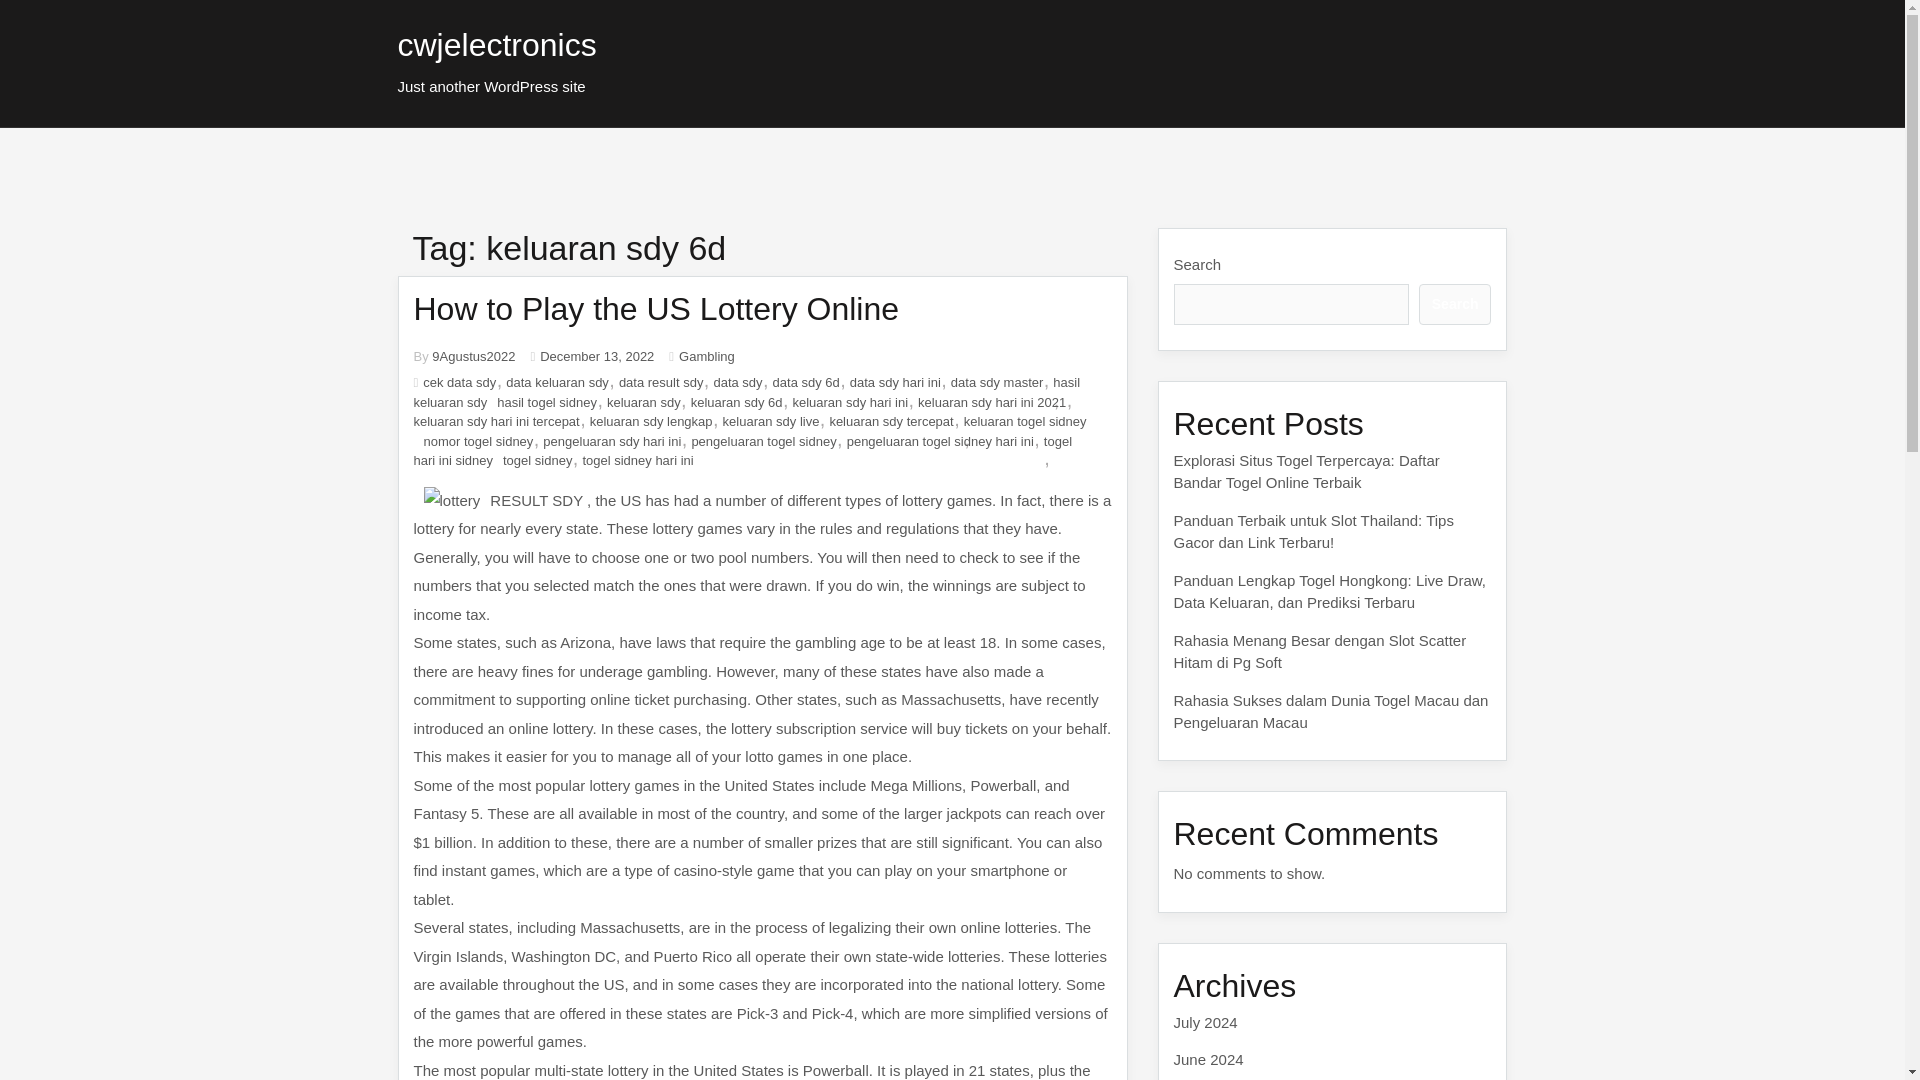 This screenshot has width=1920, height=1080. I want to click on keluaran sdy hari ini tercepat, so click(496, 420).